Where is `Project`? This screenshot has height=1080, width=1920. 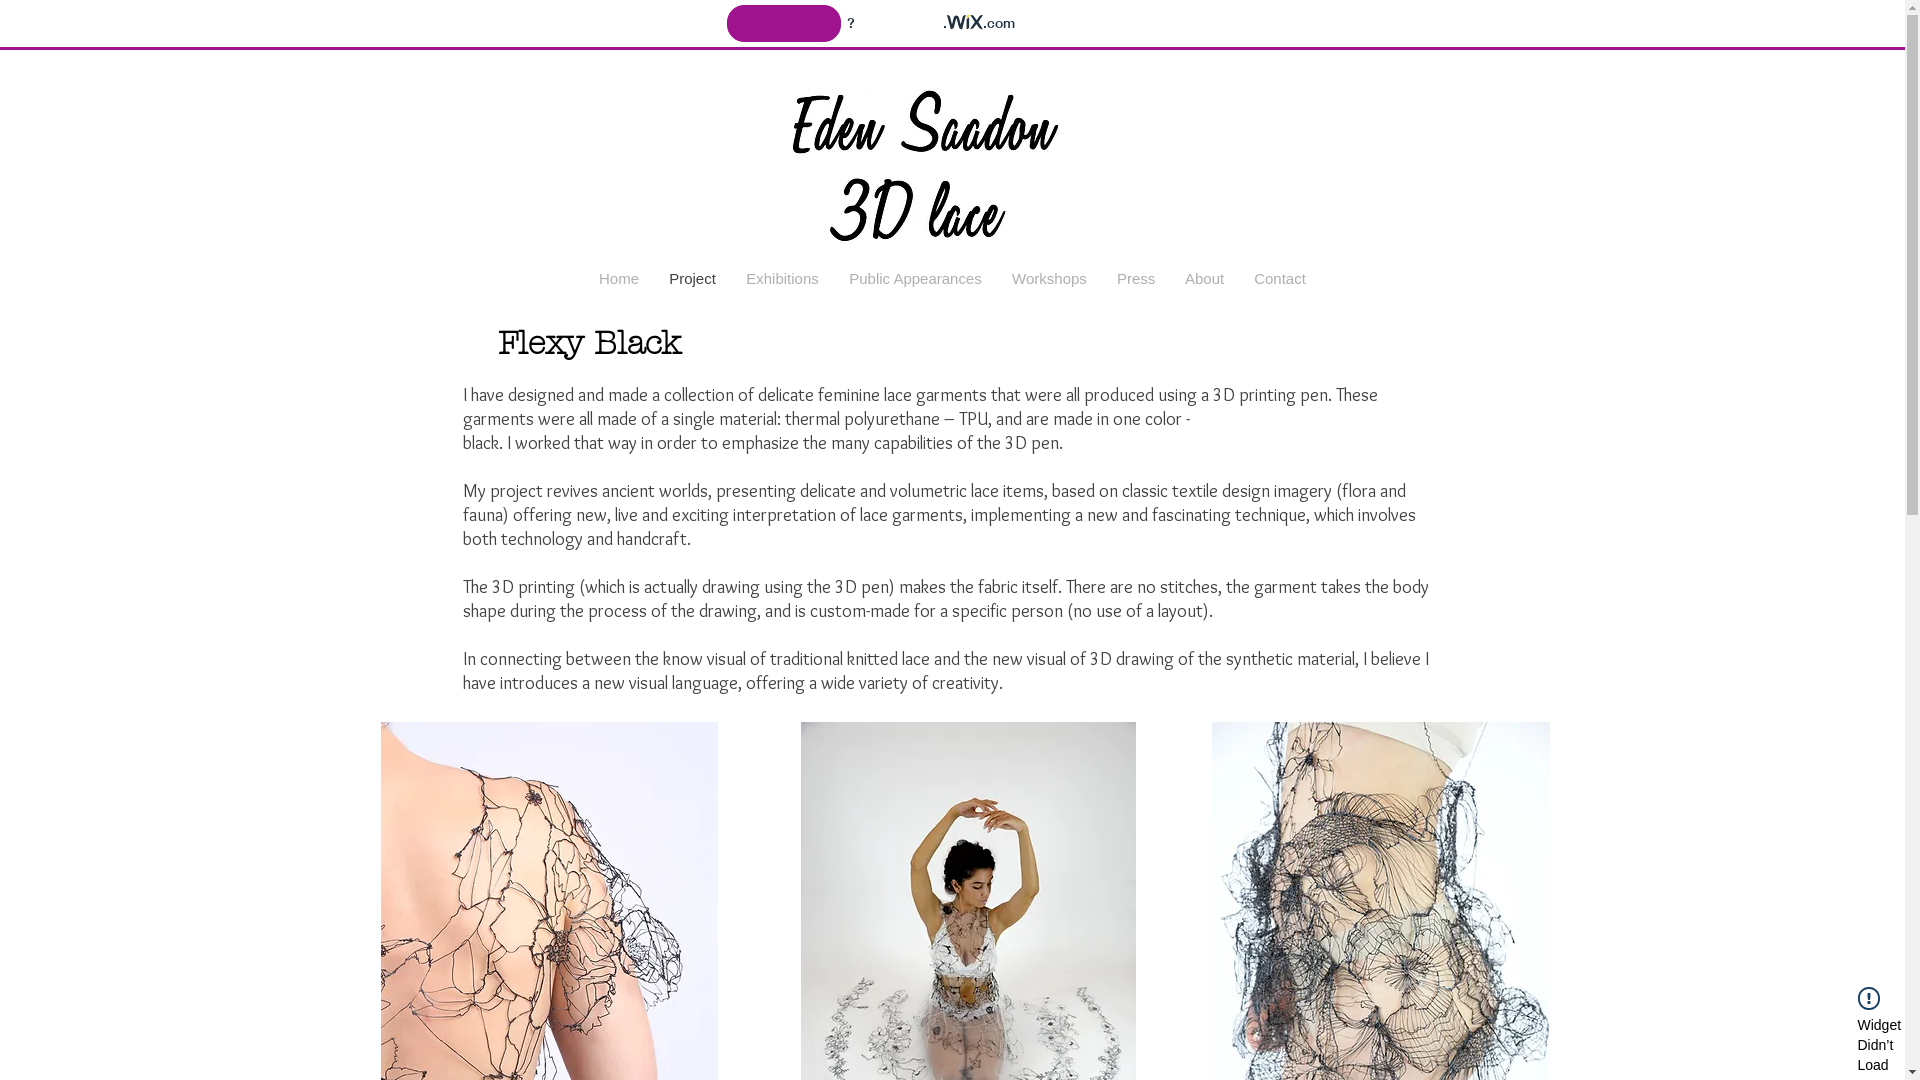 Project is located at coordinates (692, 279).